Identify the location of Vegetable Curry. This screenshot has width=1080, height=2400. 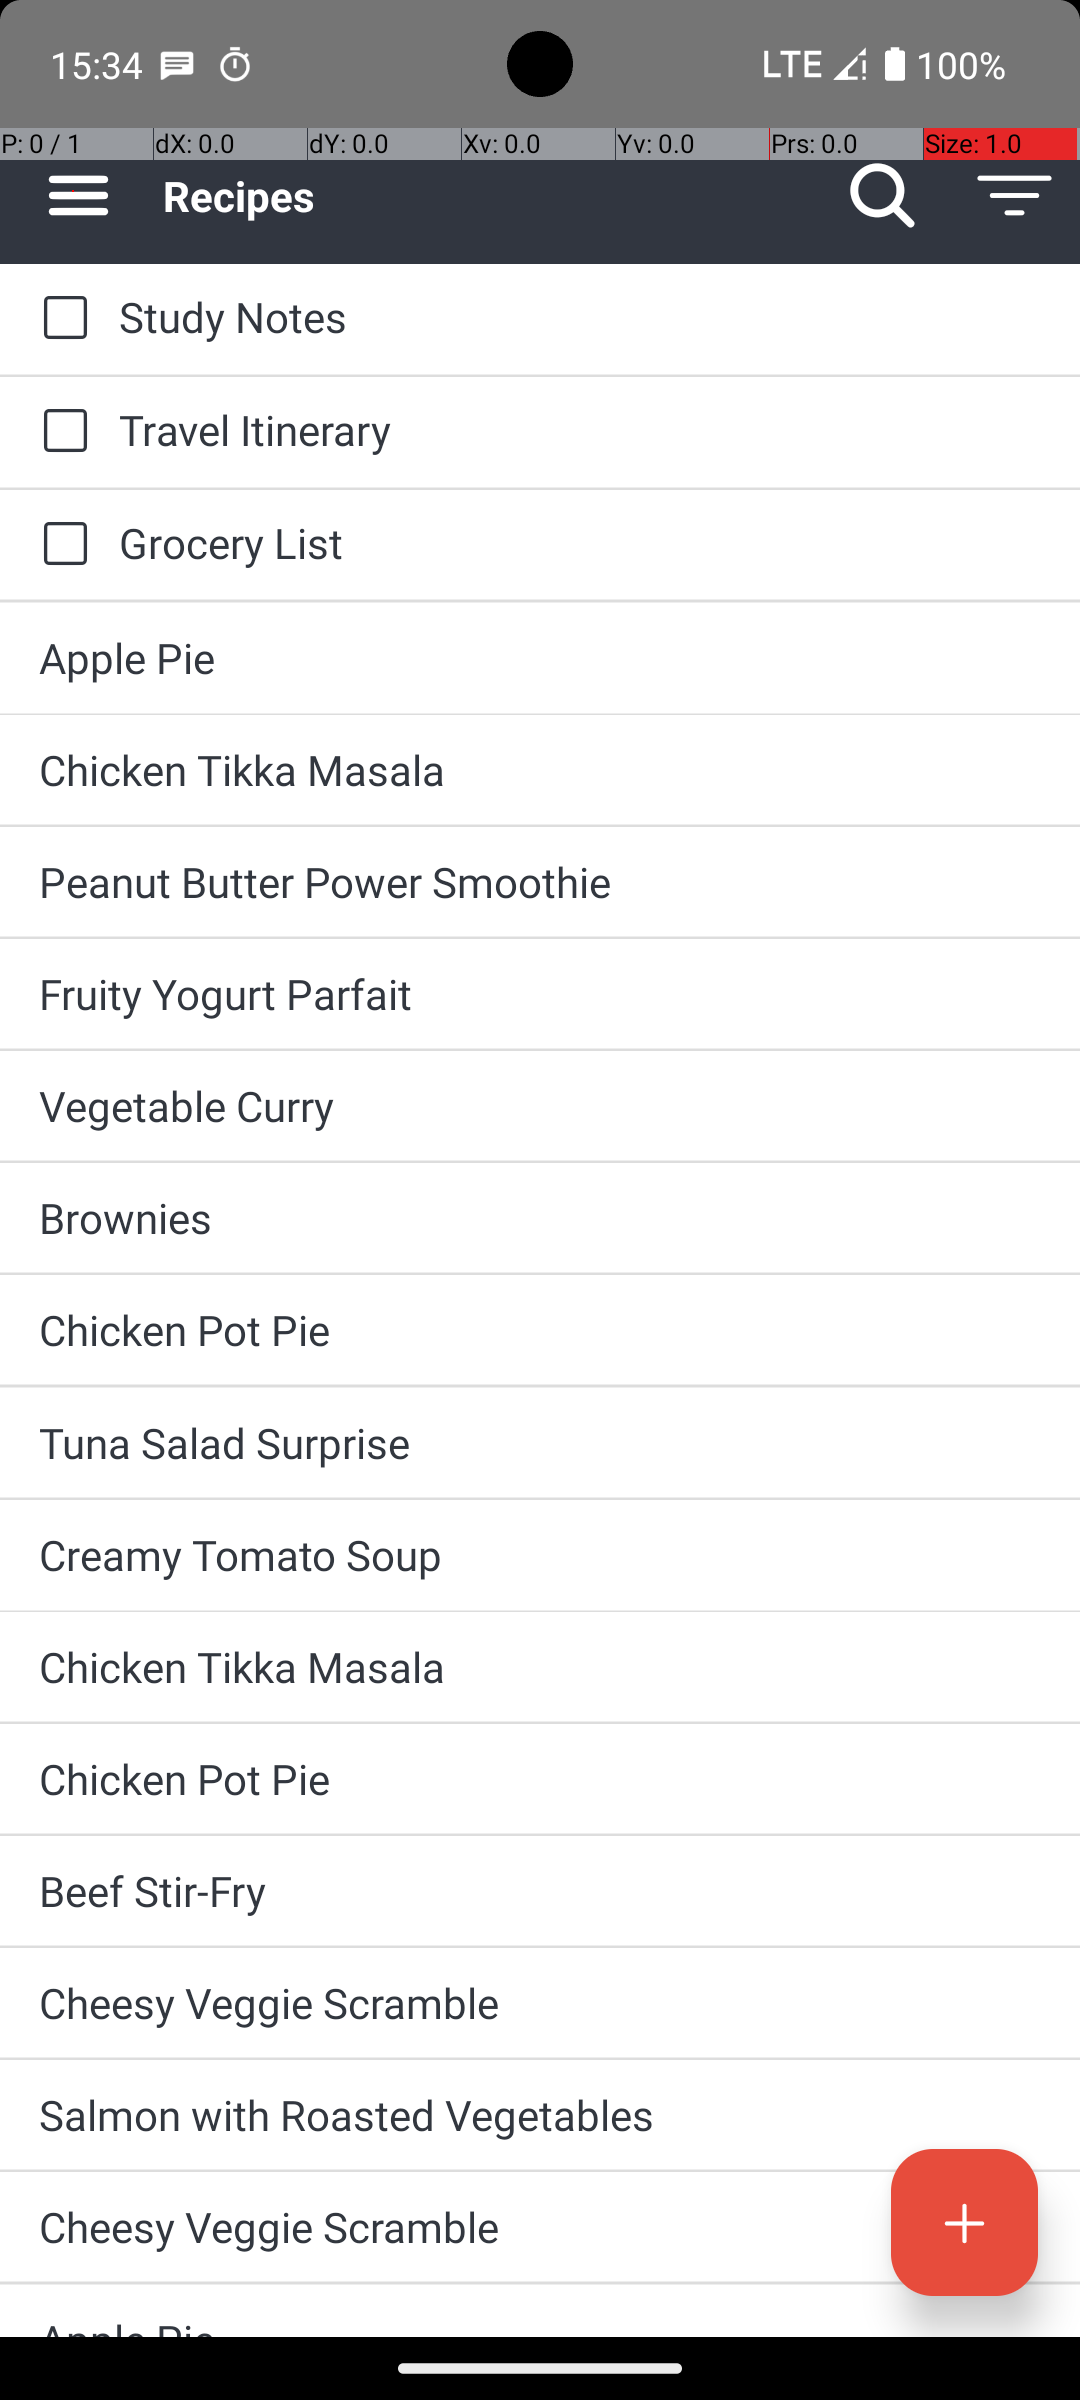
(540, 1106).